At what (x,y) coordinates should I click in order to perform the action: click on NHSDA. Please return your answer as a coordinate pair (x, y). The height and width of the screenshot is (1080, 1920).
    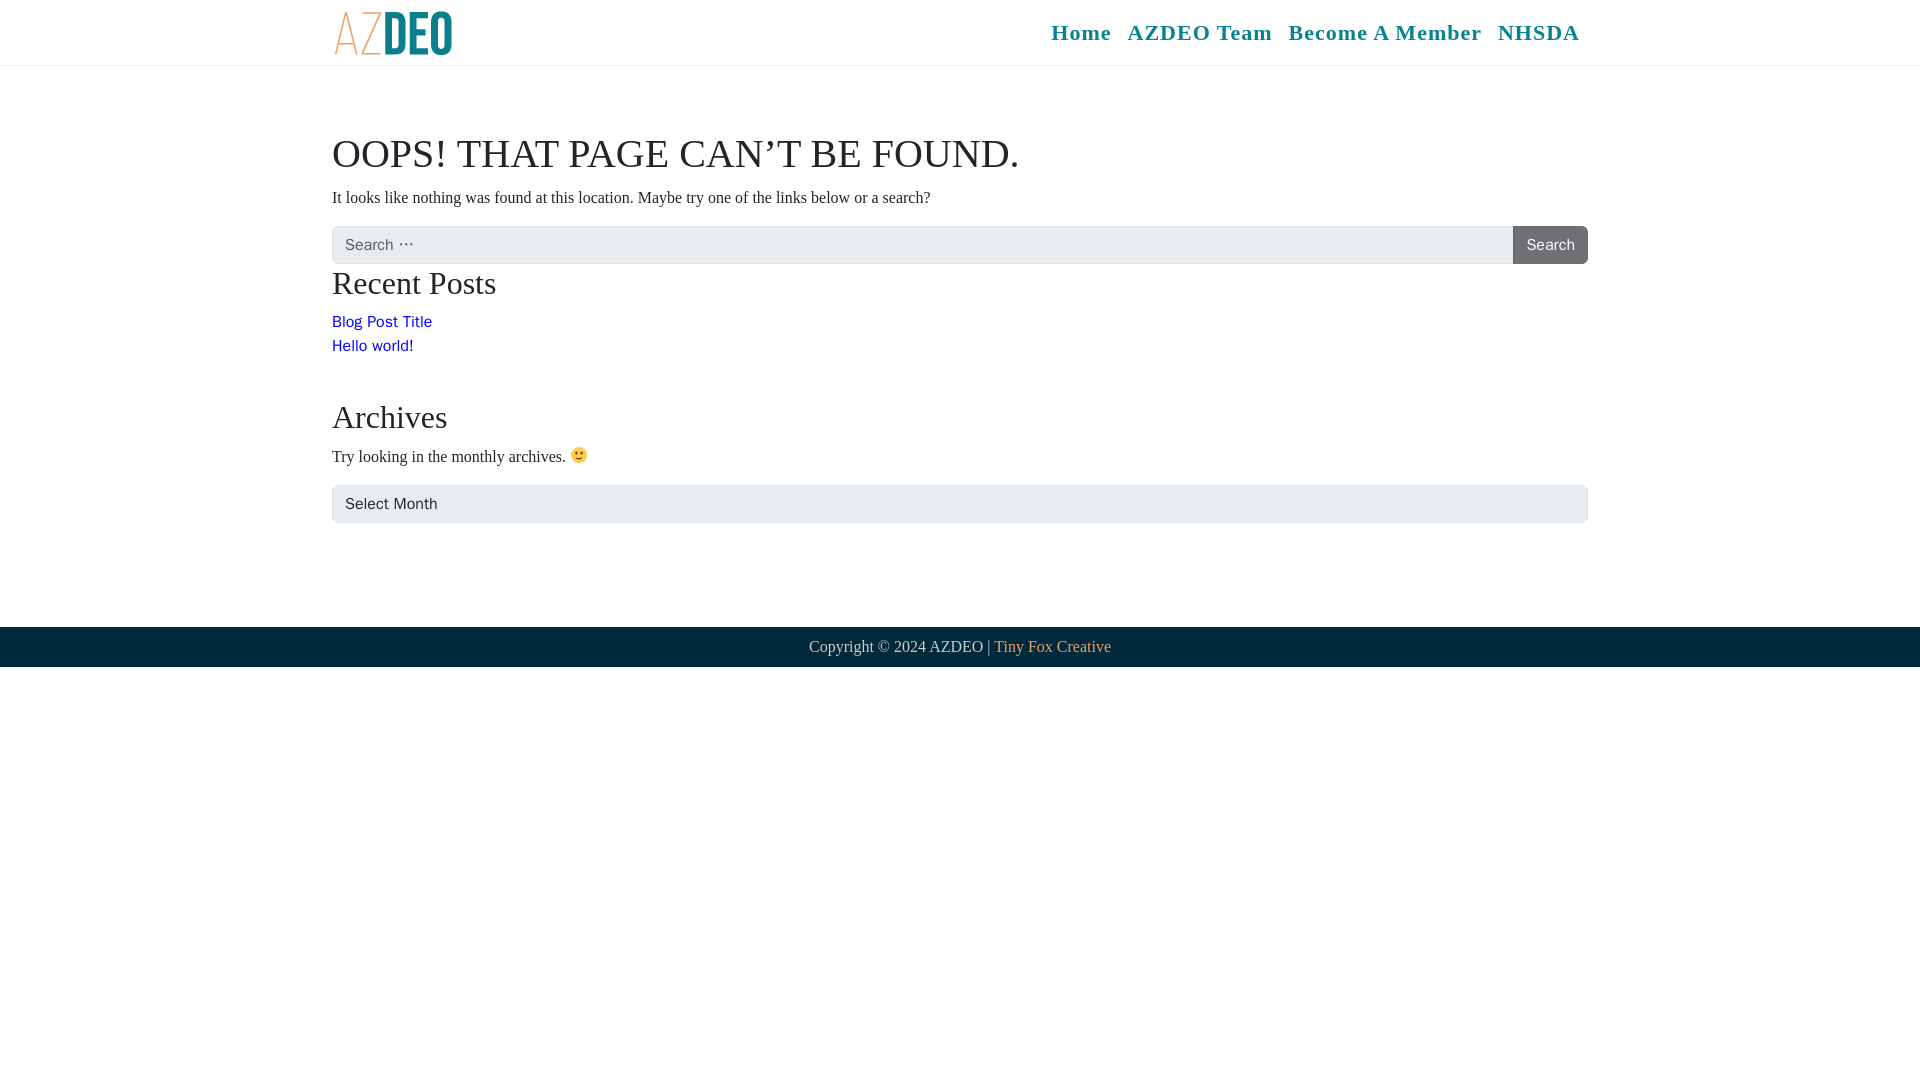
    Looking at the image, I should click on (1538, 32).